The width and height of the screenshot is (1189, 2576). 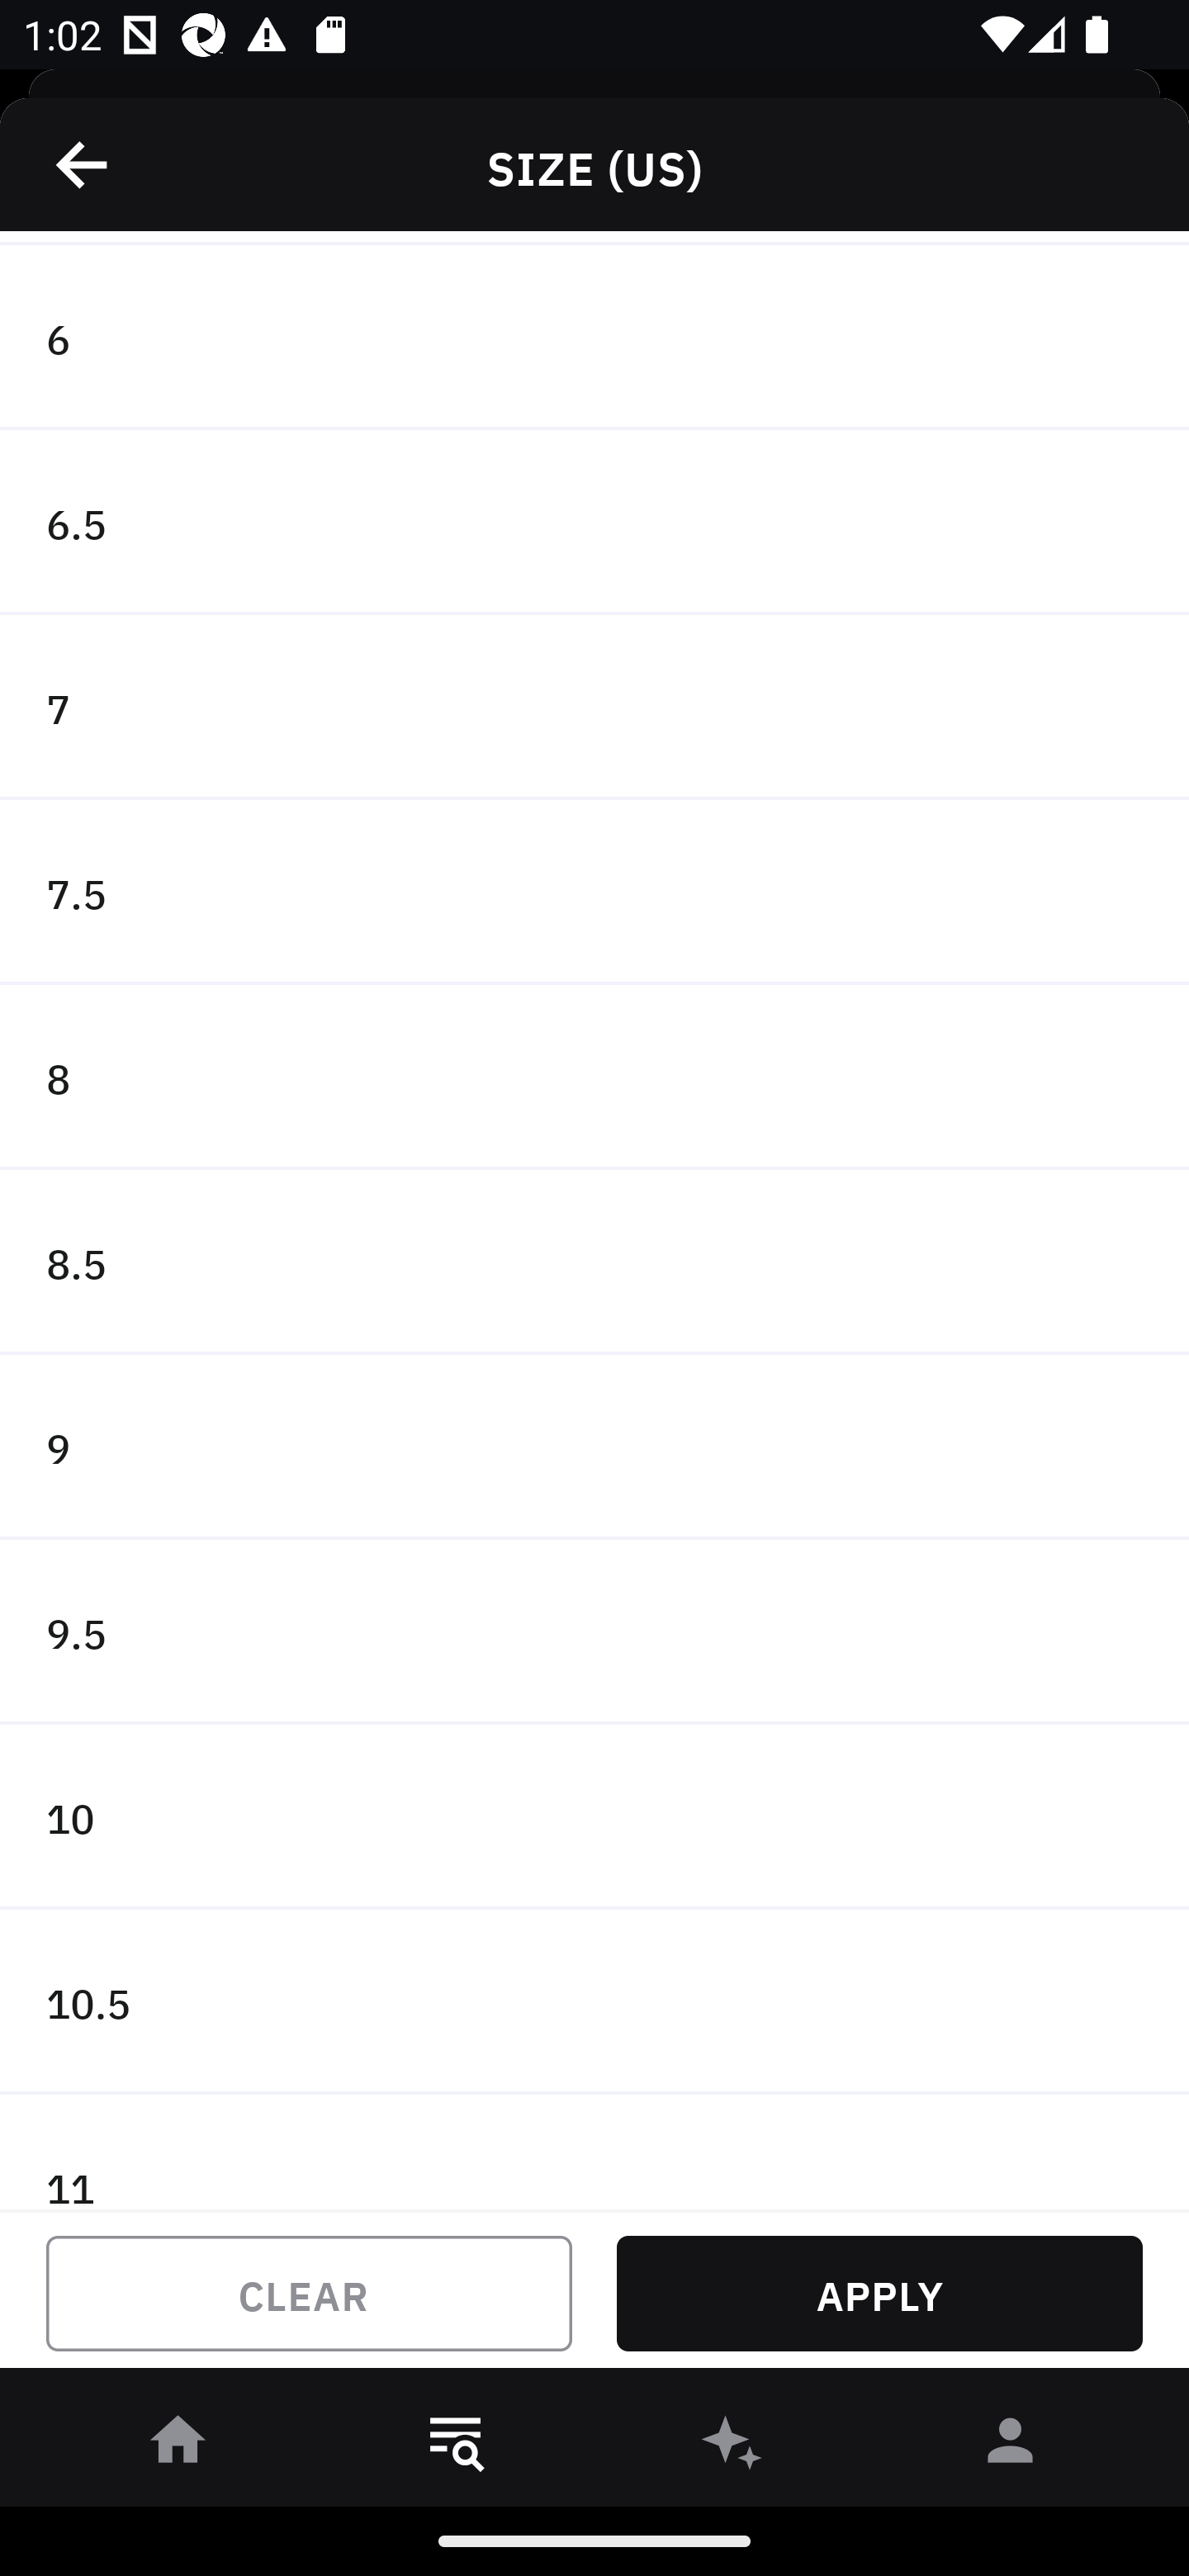 What do you see at coordinates (594, 337) in the screenshot?
I see `6` at bounding box center [594, 337].